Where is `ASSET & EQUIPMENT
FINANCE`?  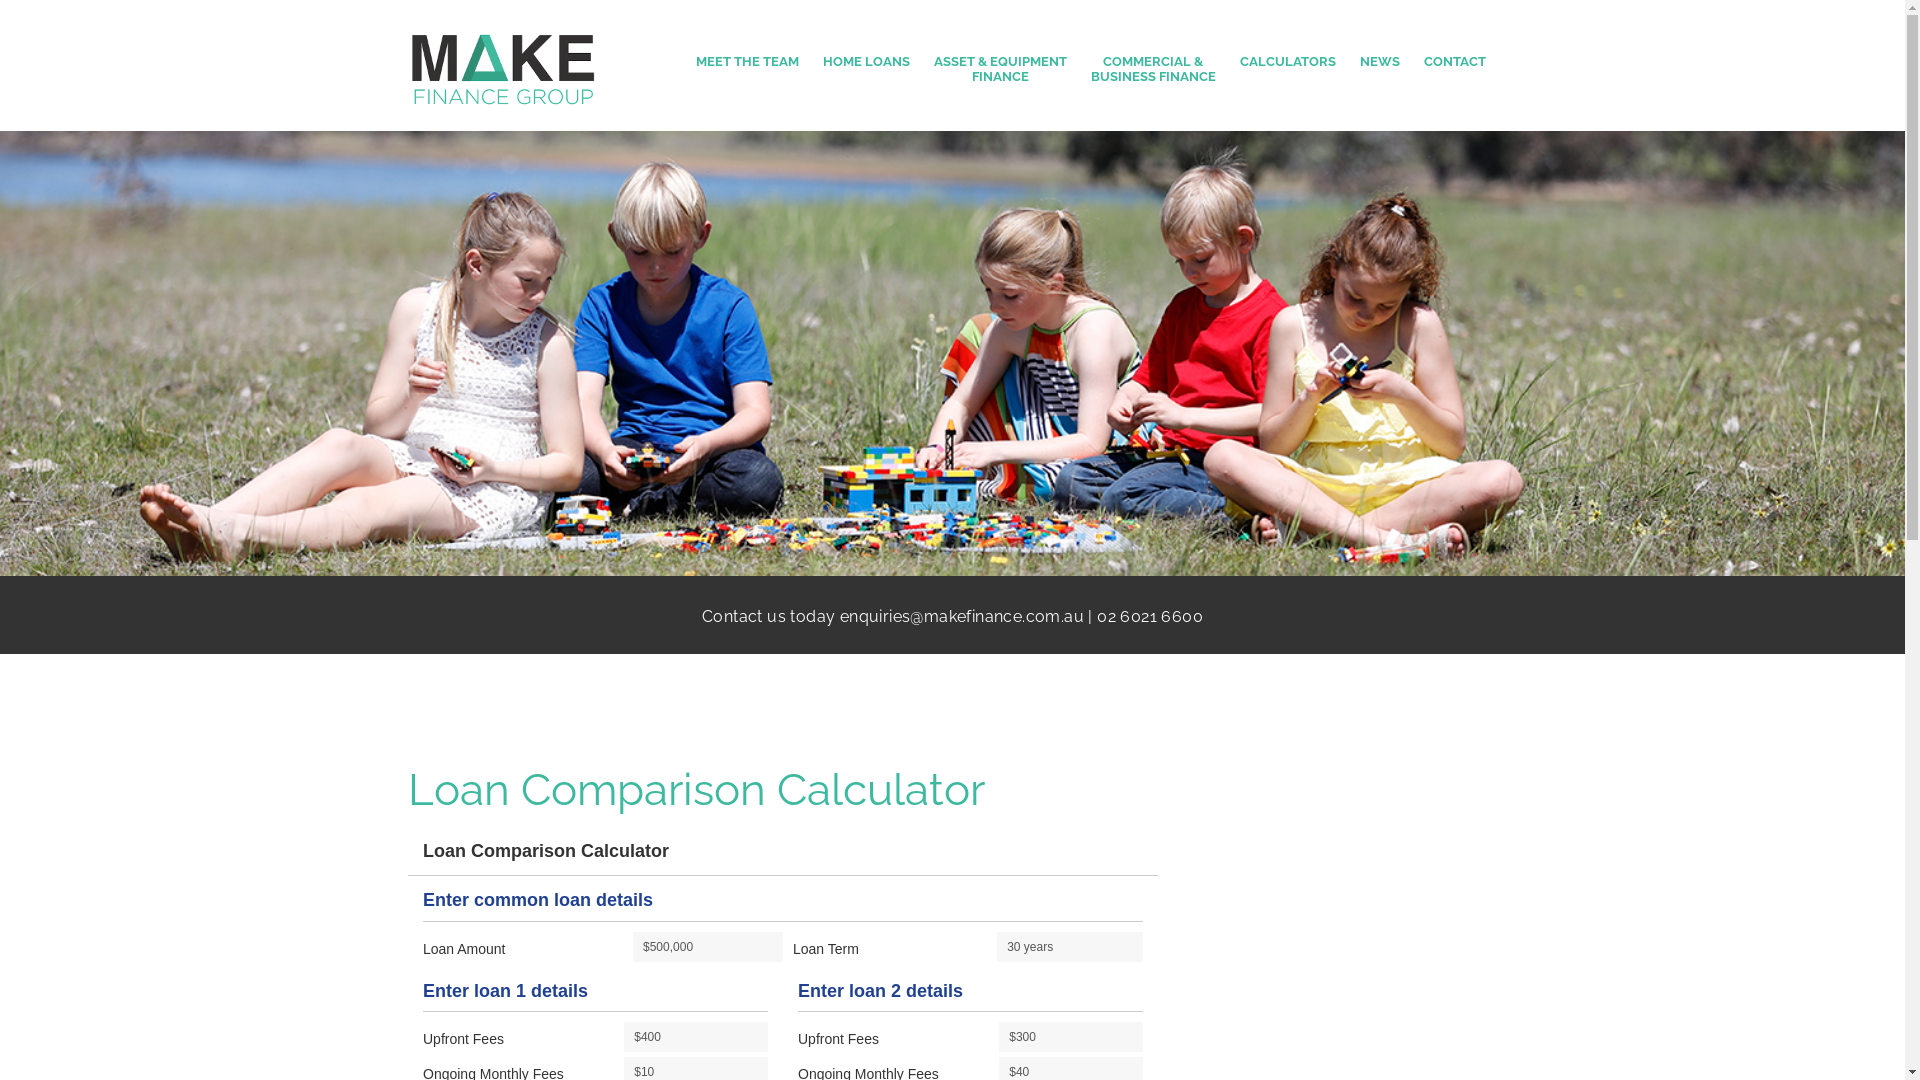 ASSET & EQUIPMENT
FINANCE is located at coordinates (1000, 69).